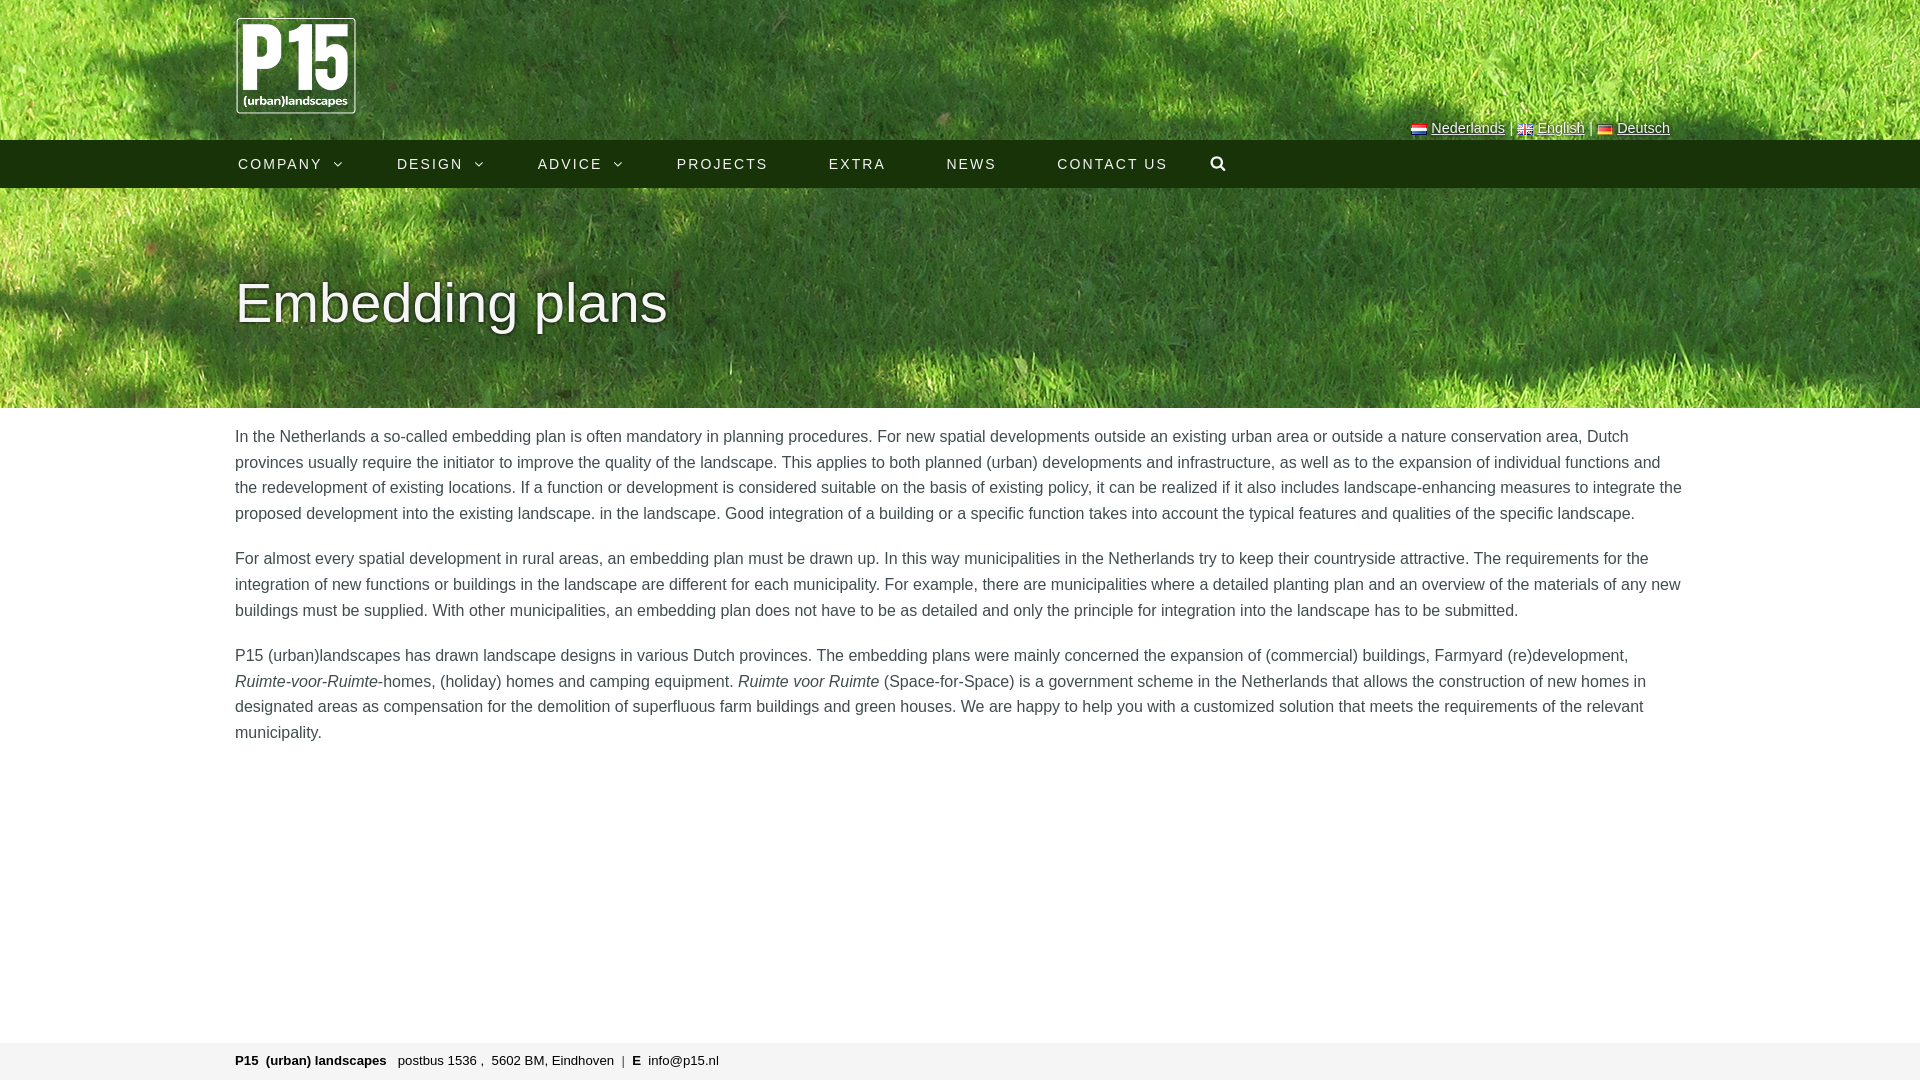 Image resolution: width=1920 pixels, height=1080 pixels. What do you see at coordinates (286, 164) in the screenshot?
I see `COMPANY` at bounding box center [286, 164].